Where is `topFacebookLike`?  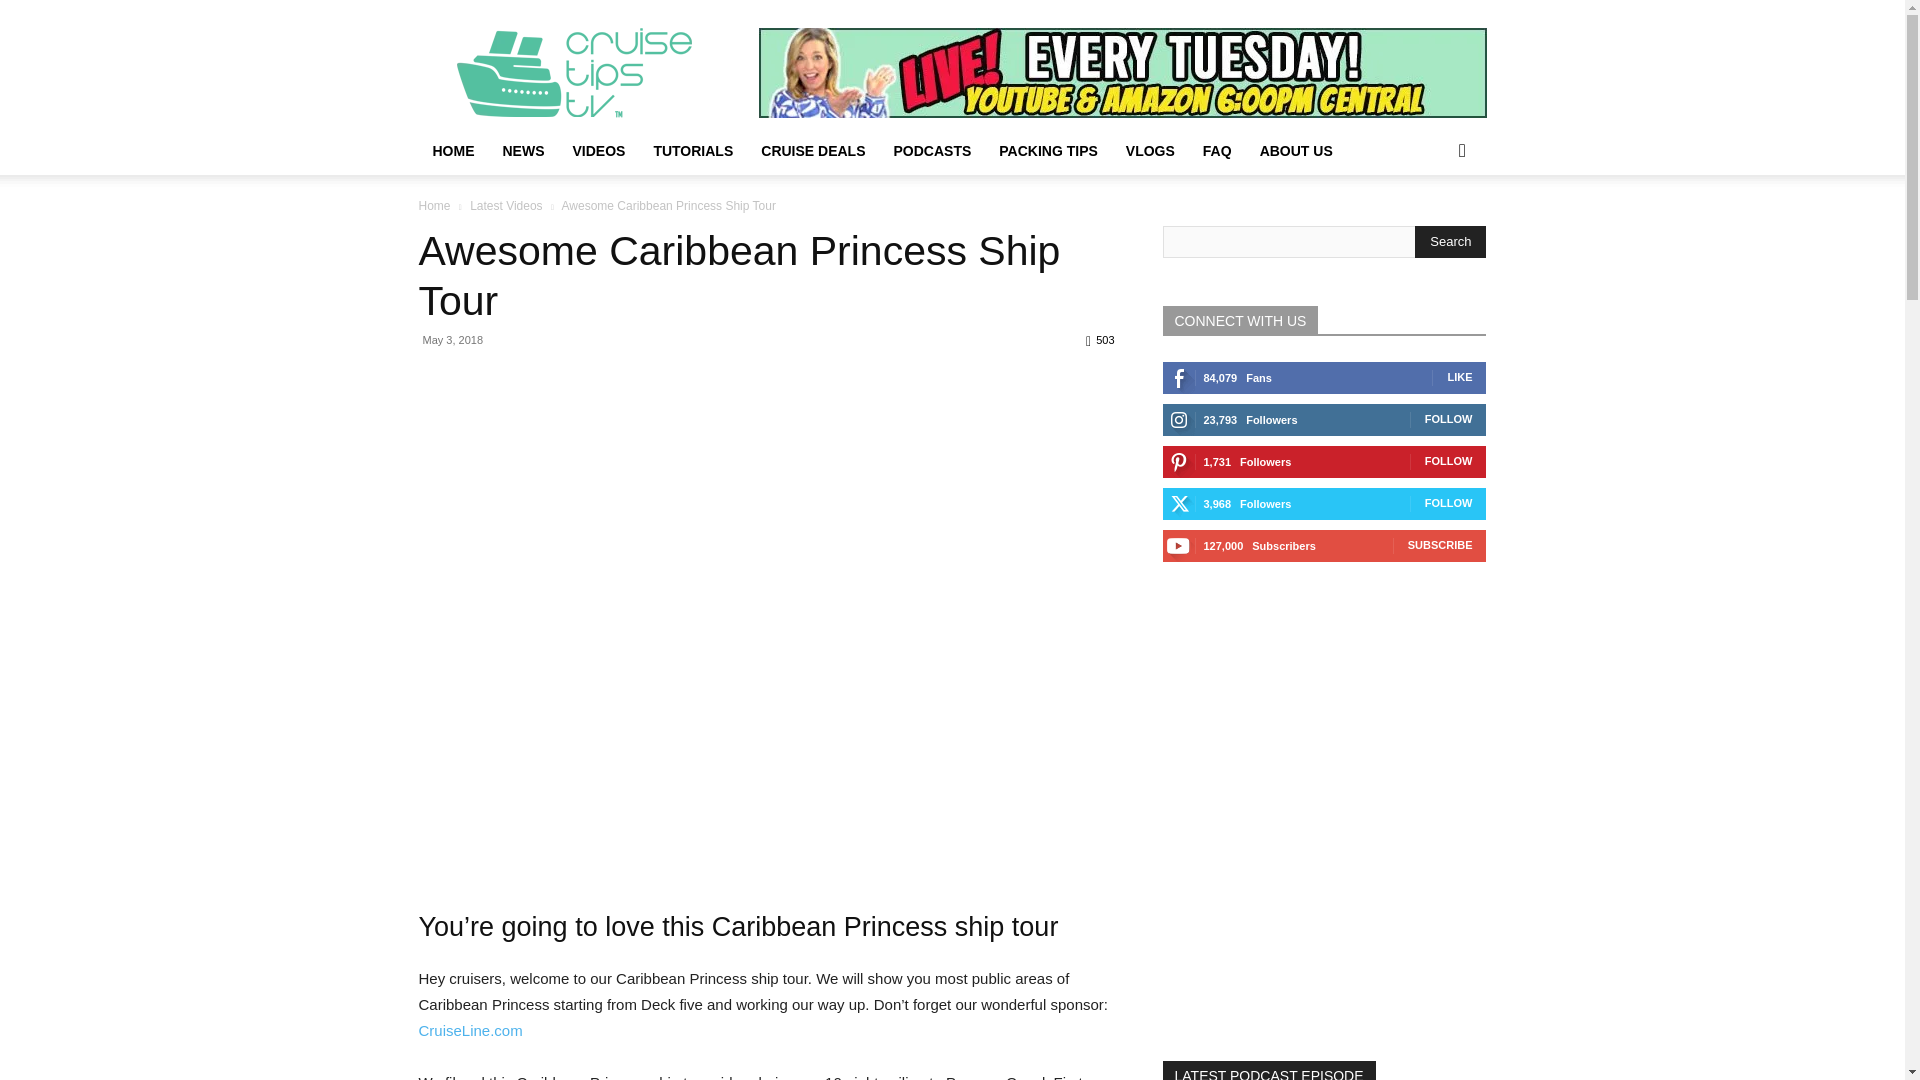 topFacebookLike is located at coordinates (568, 376).